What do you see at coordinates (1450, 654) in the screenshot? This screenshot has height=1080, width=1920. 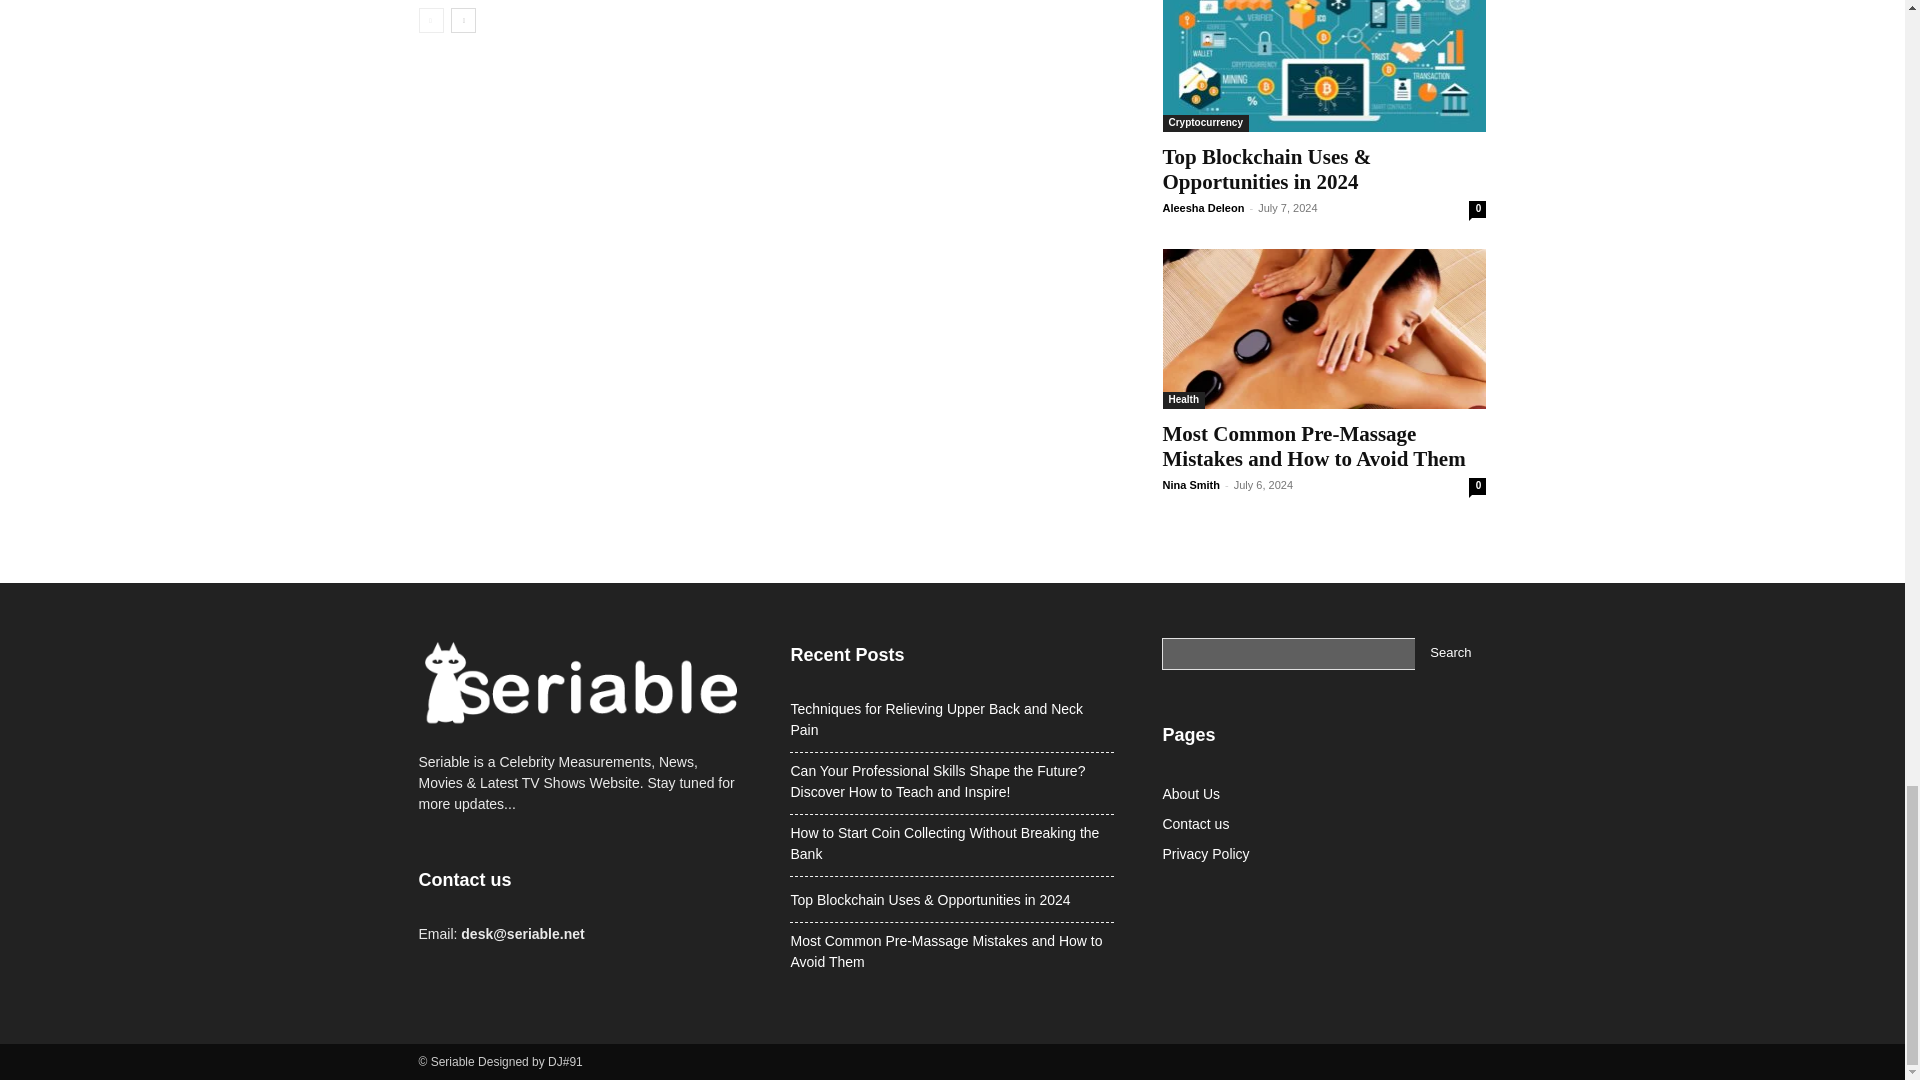 I see `Search` at bounding box center [1450, 654].